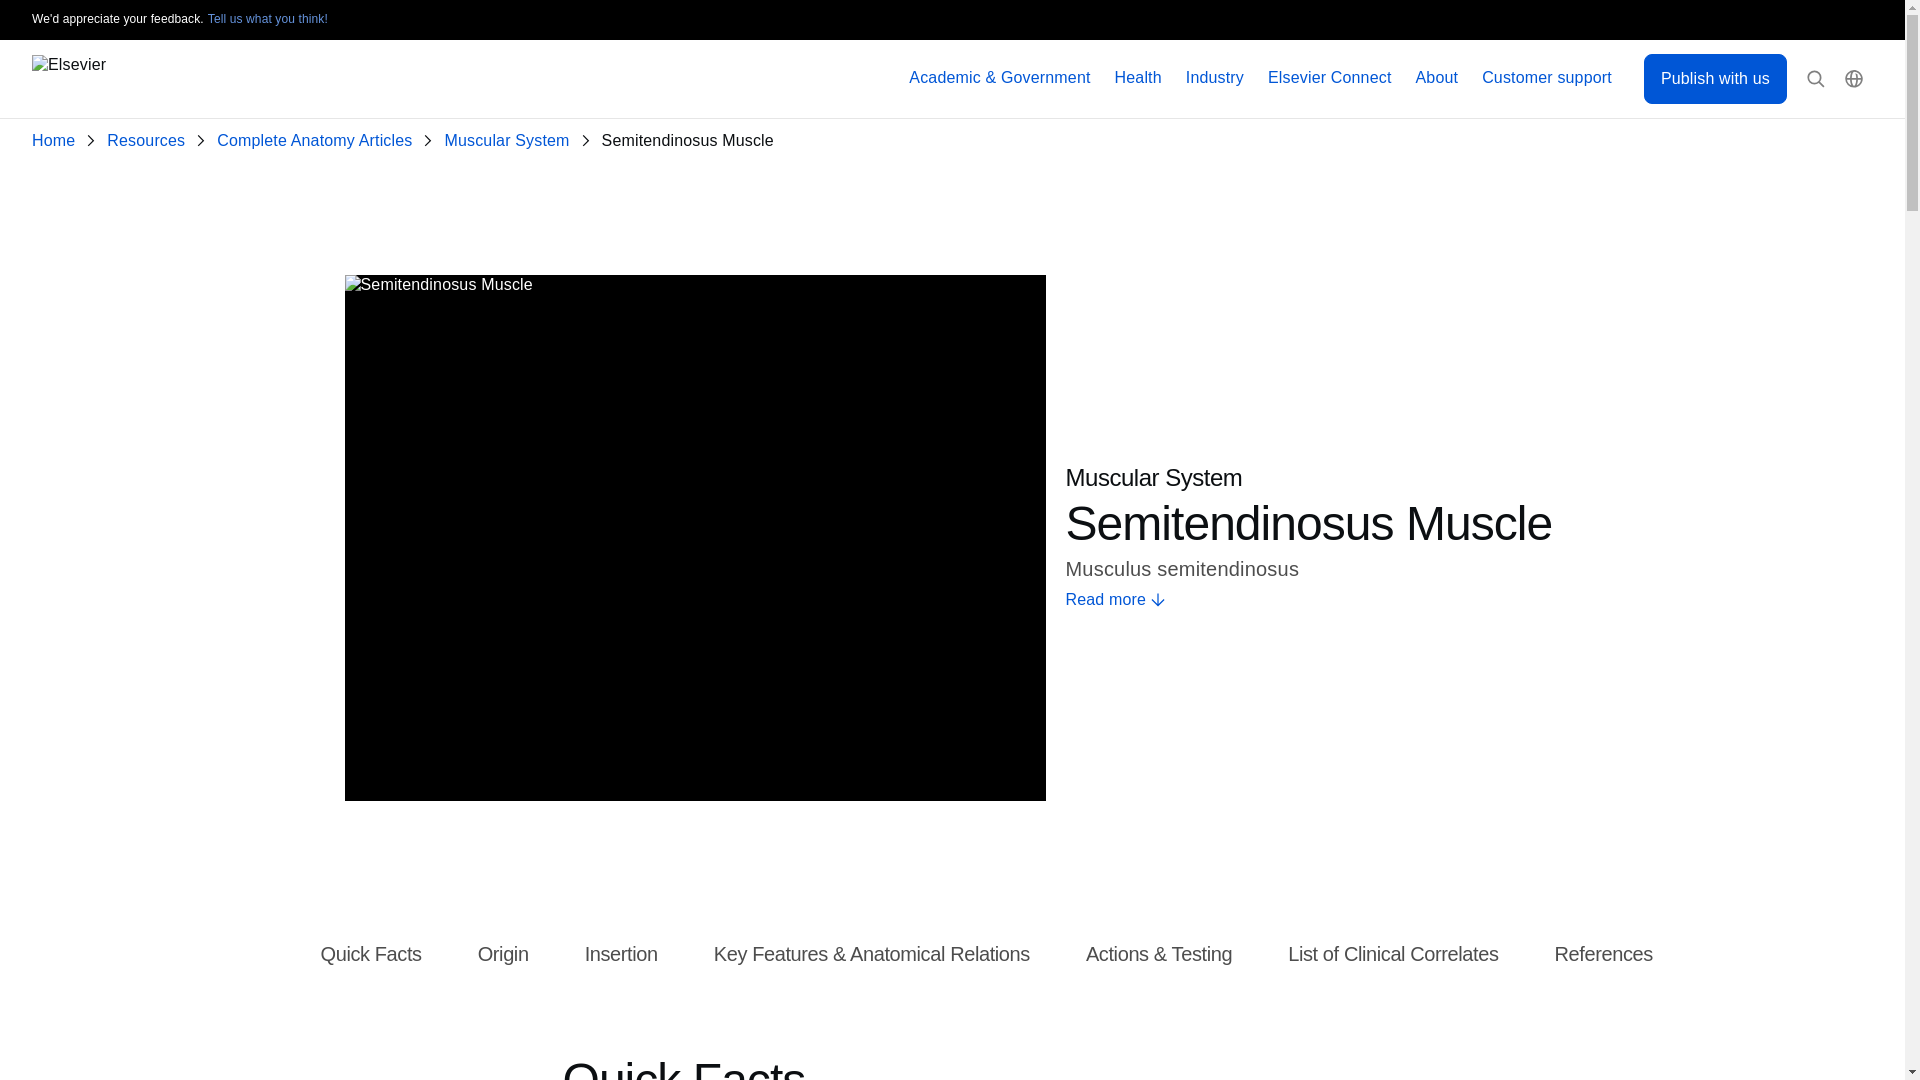 The image size is (1920, 1080). What do you see at coordinates (622, 955) in the screenshot?
I see `Insertion` at bounding box center [622, 955].